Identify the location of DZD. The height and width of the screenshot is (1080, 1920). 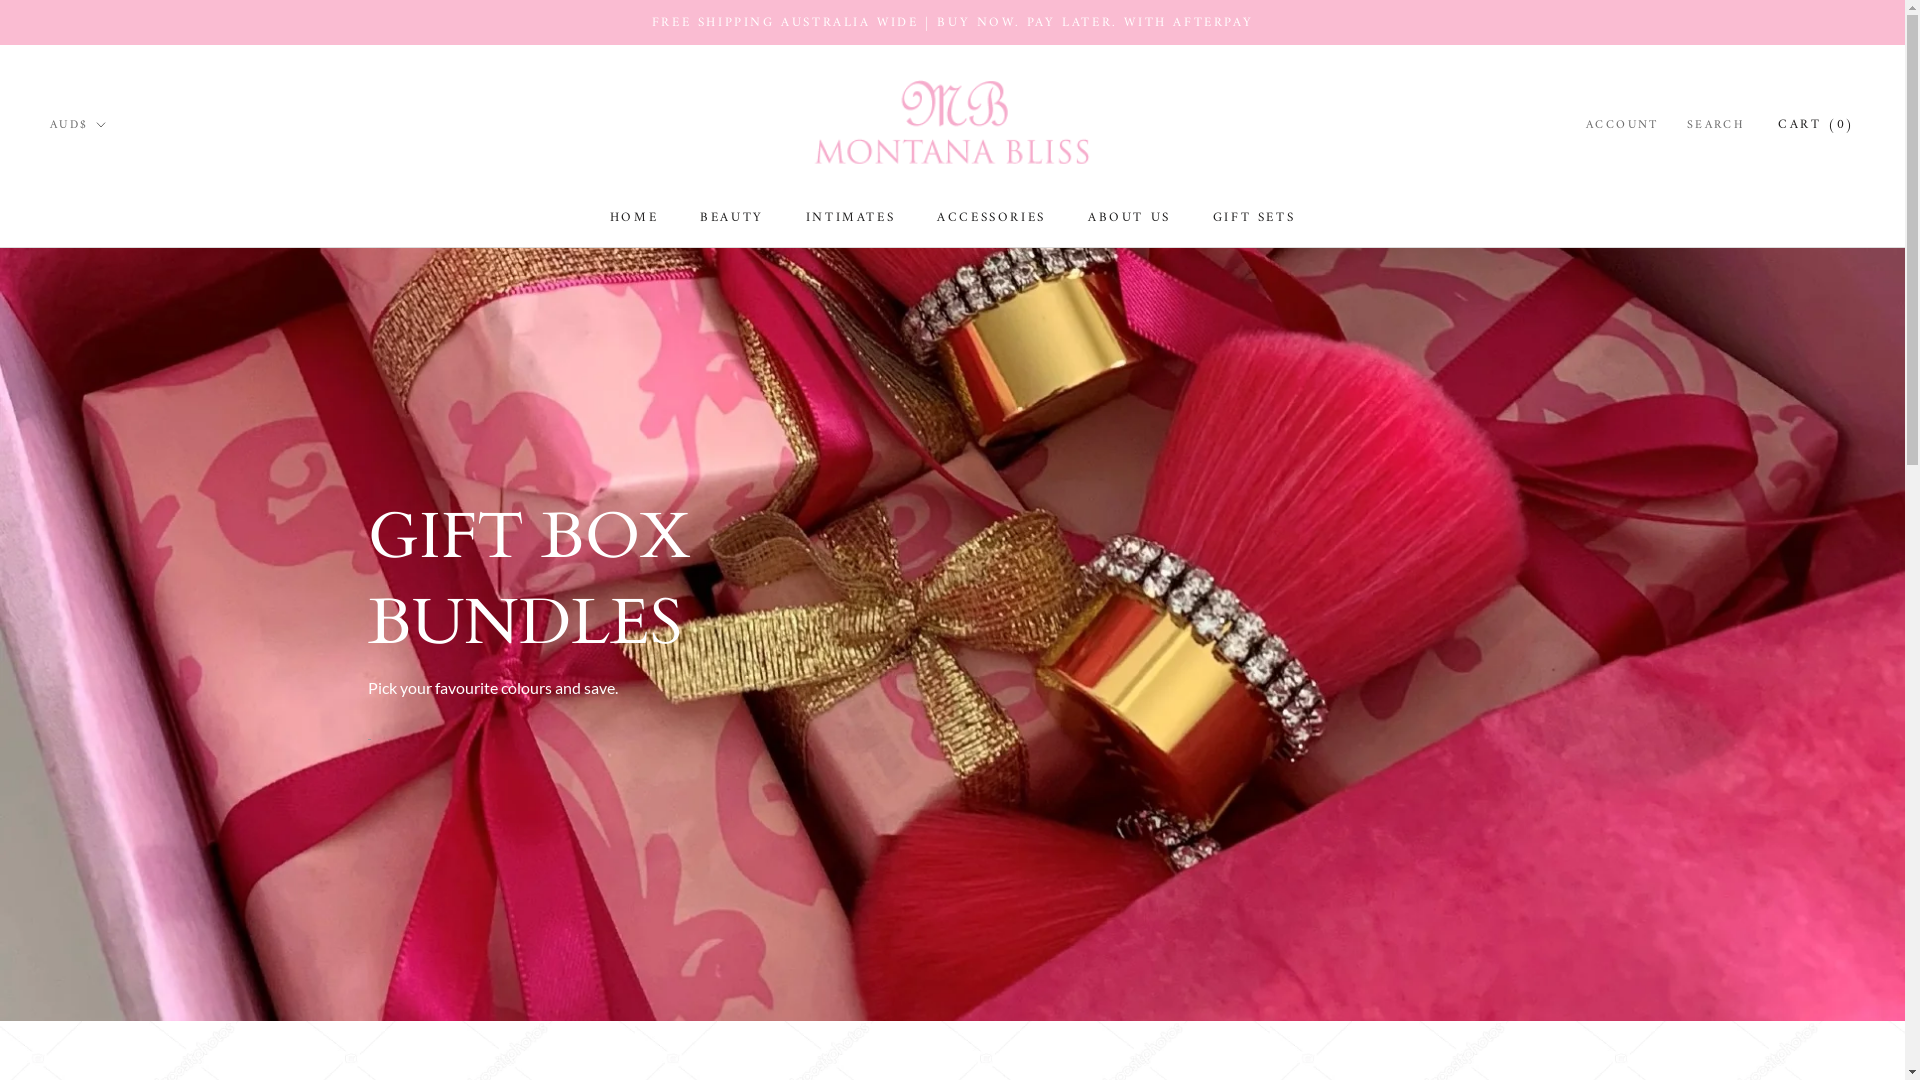
(118, 1005).